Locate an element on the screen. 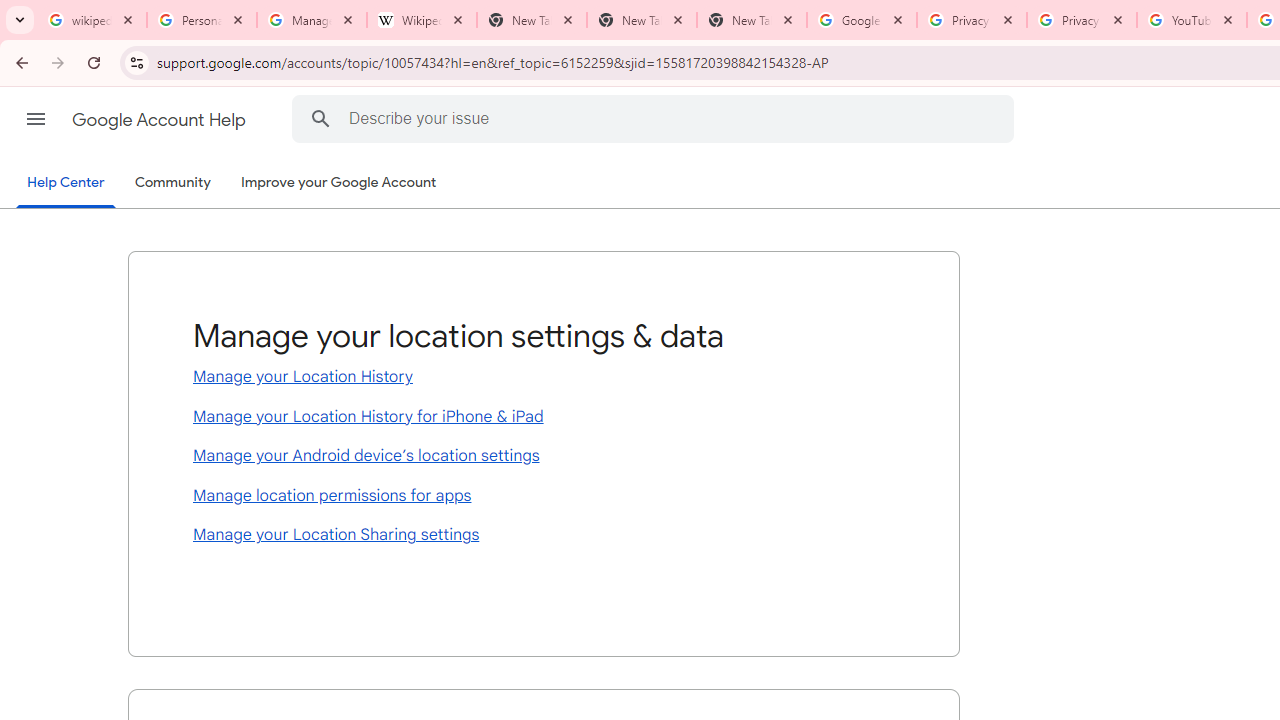  Manage your Location Sharing settings is located at coordinates (544, 536).